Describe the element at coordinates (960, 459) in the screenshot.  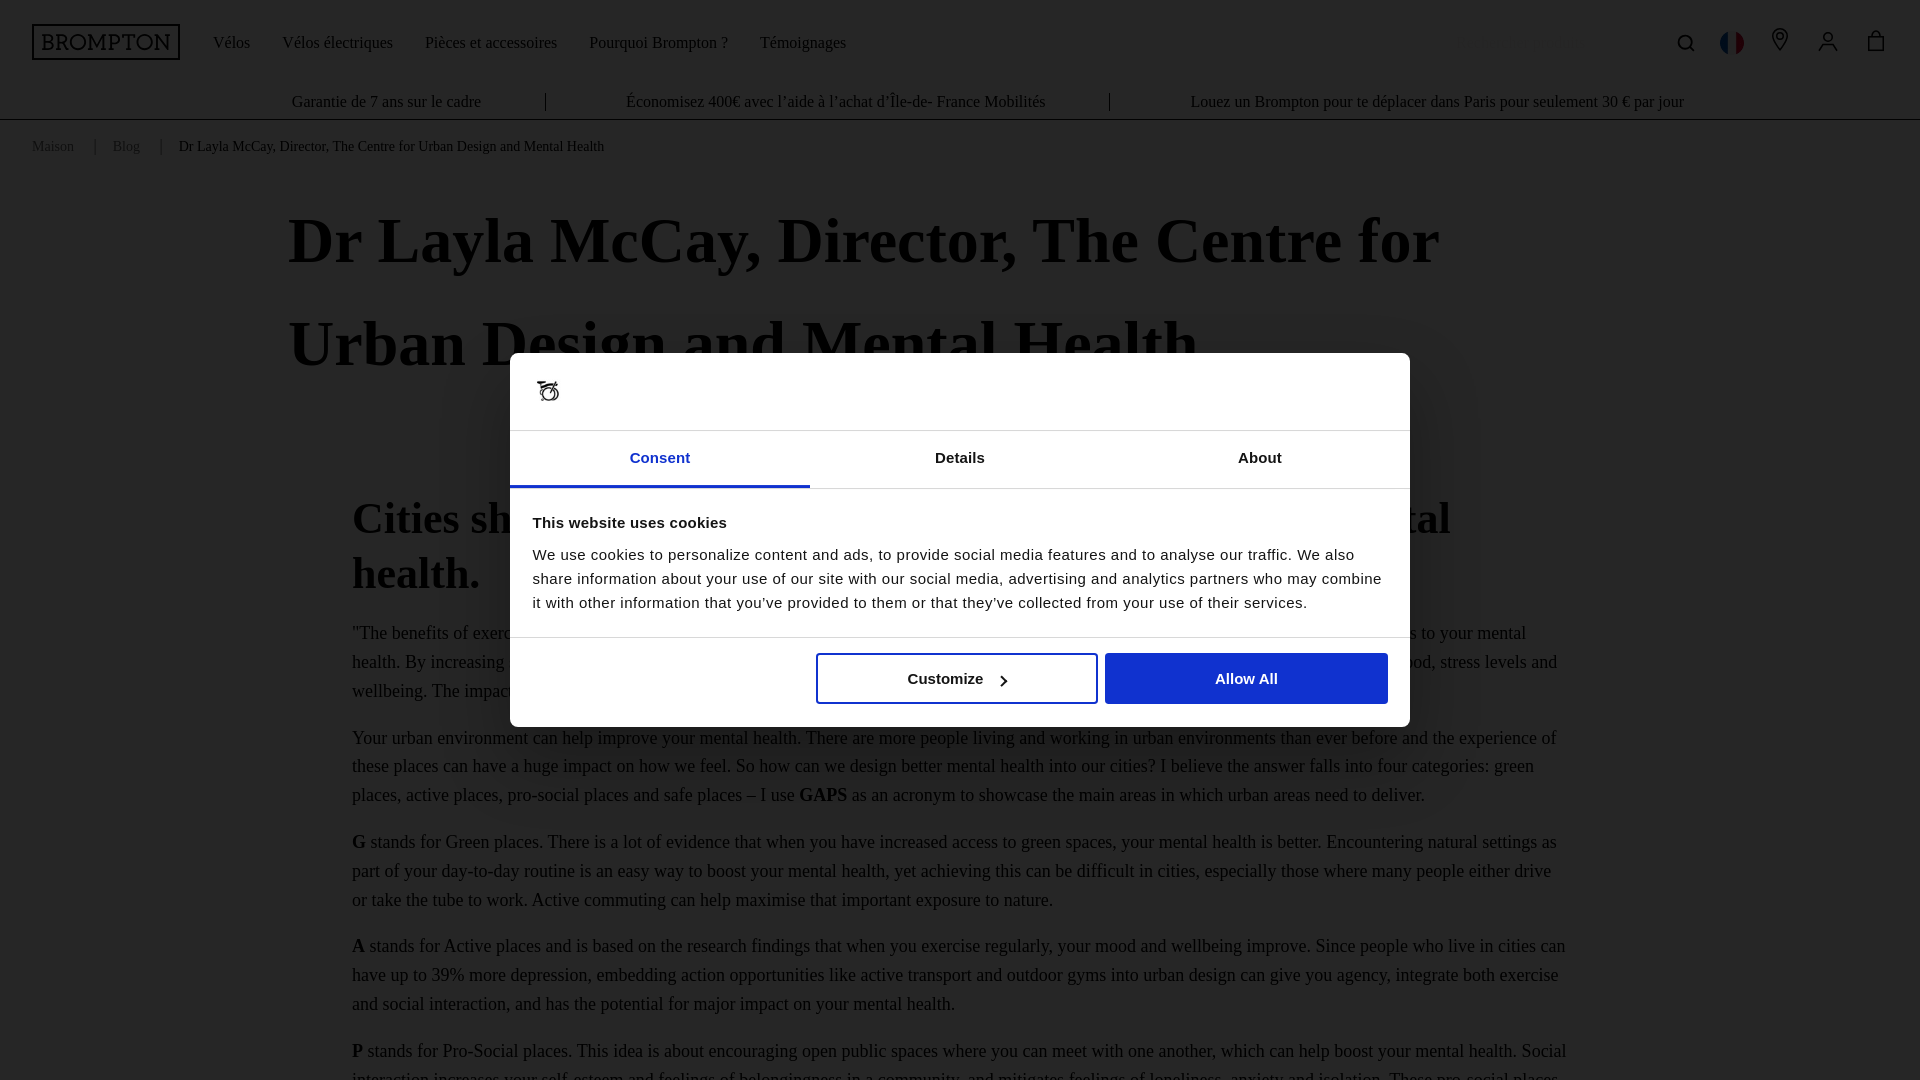
I see `Details` at that location.